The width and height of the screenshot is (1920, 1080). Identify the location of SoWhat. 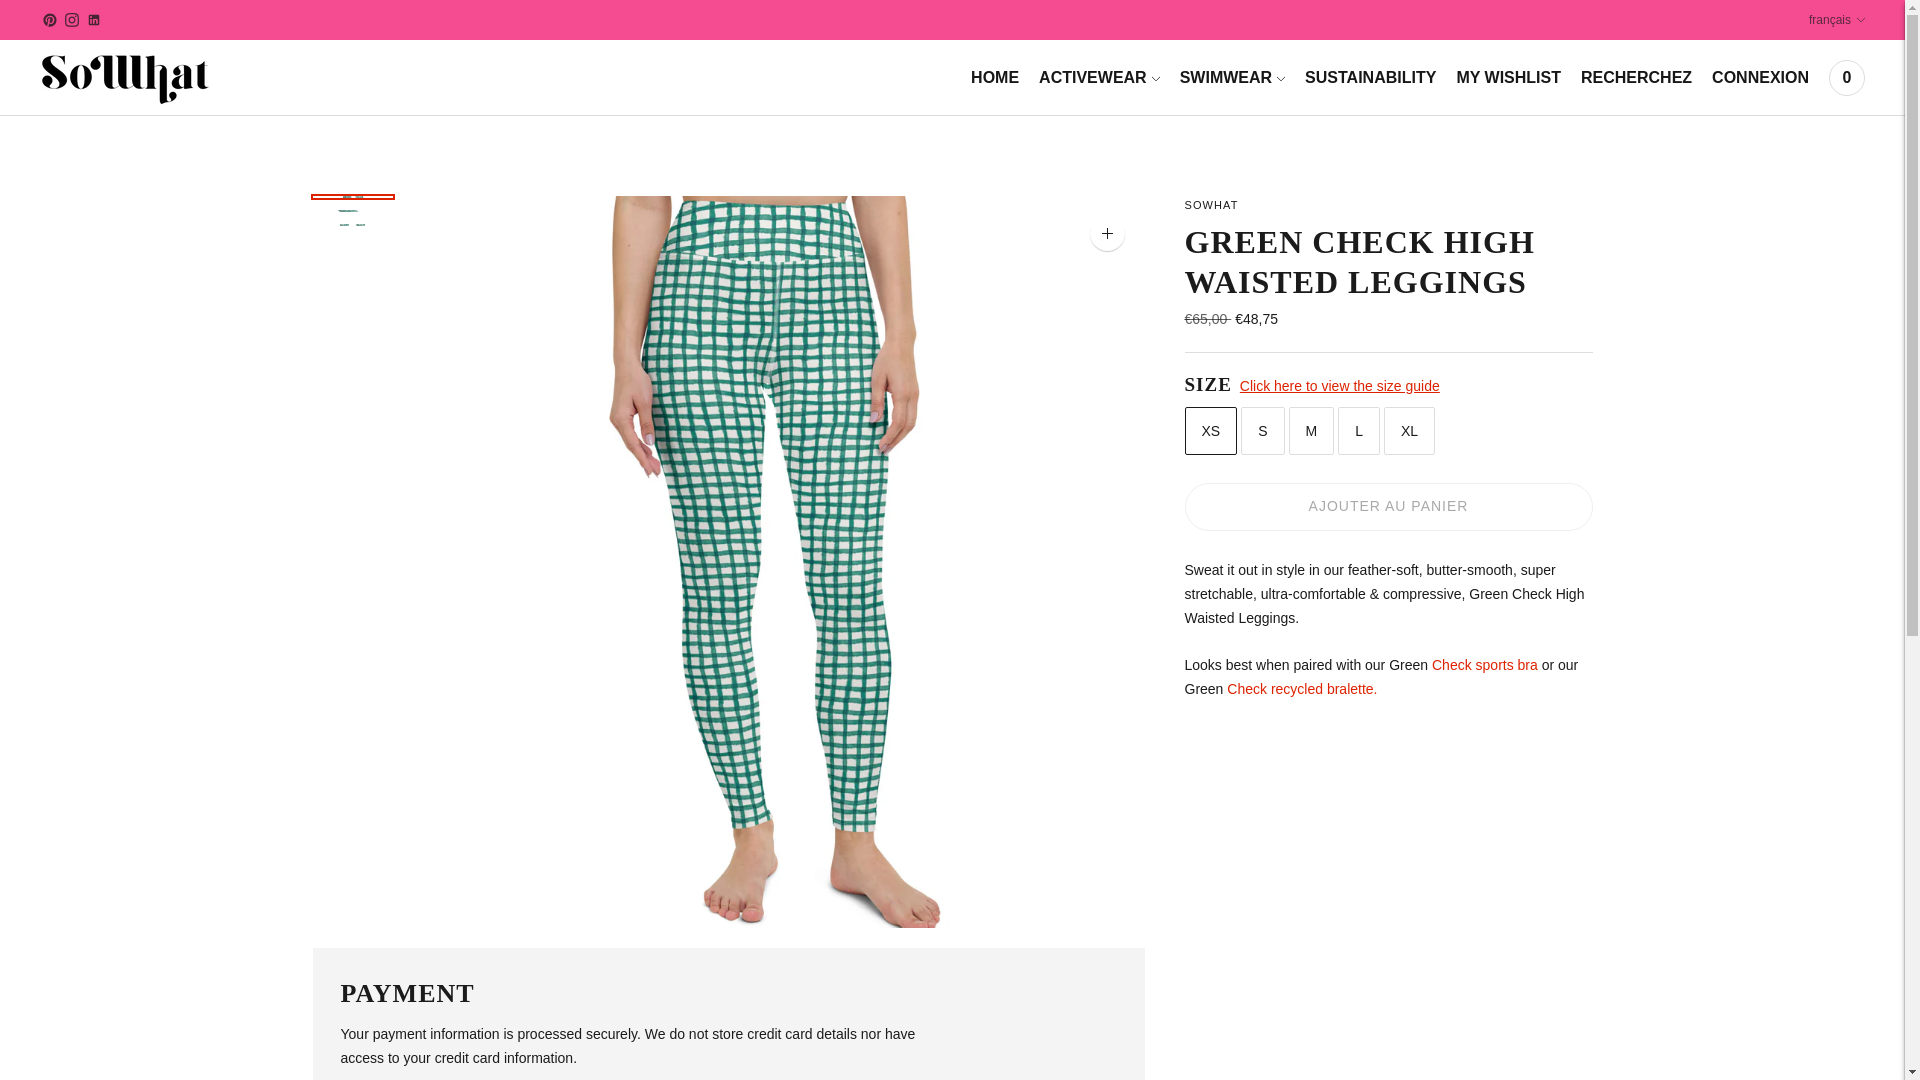
(1211, 204).